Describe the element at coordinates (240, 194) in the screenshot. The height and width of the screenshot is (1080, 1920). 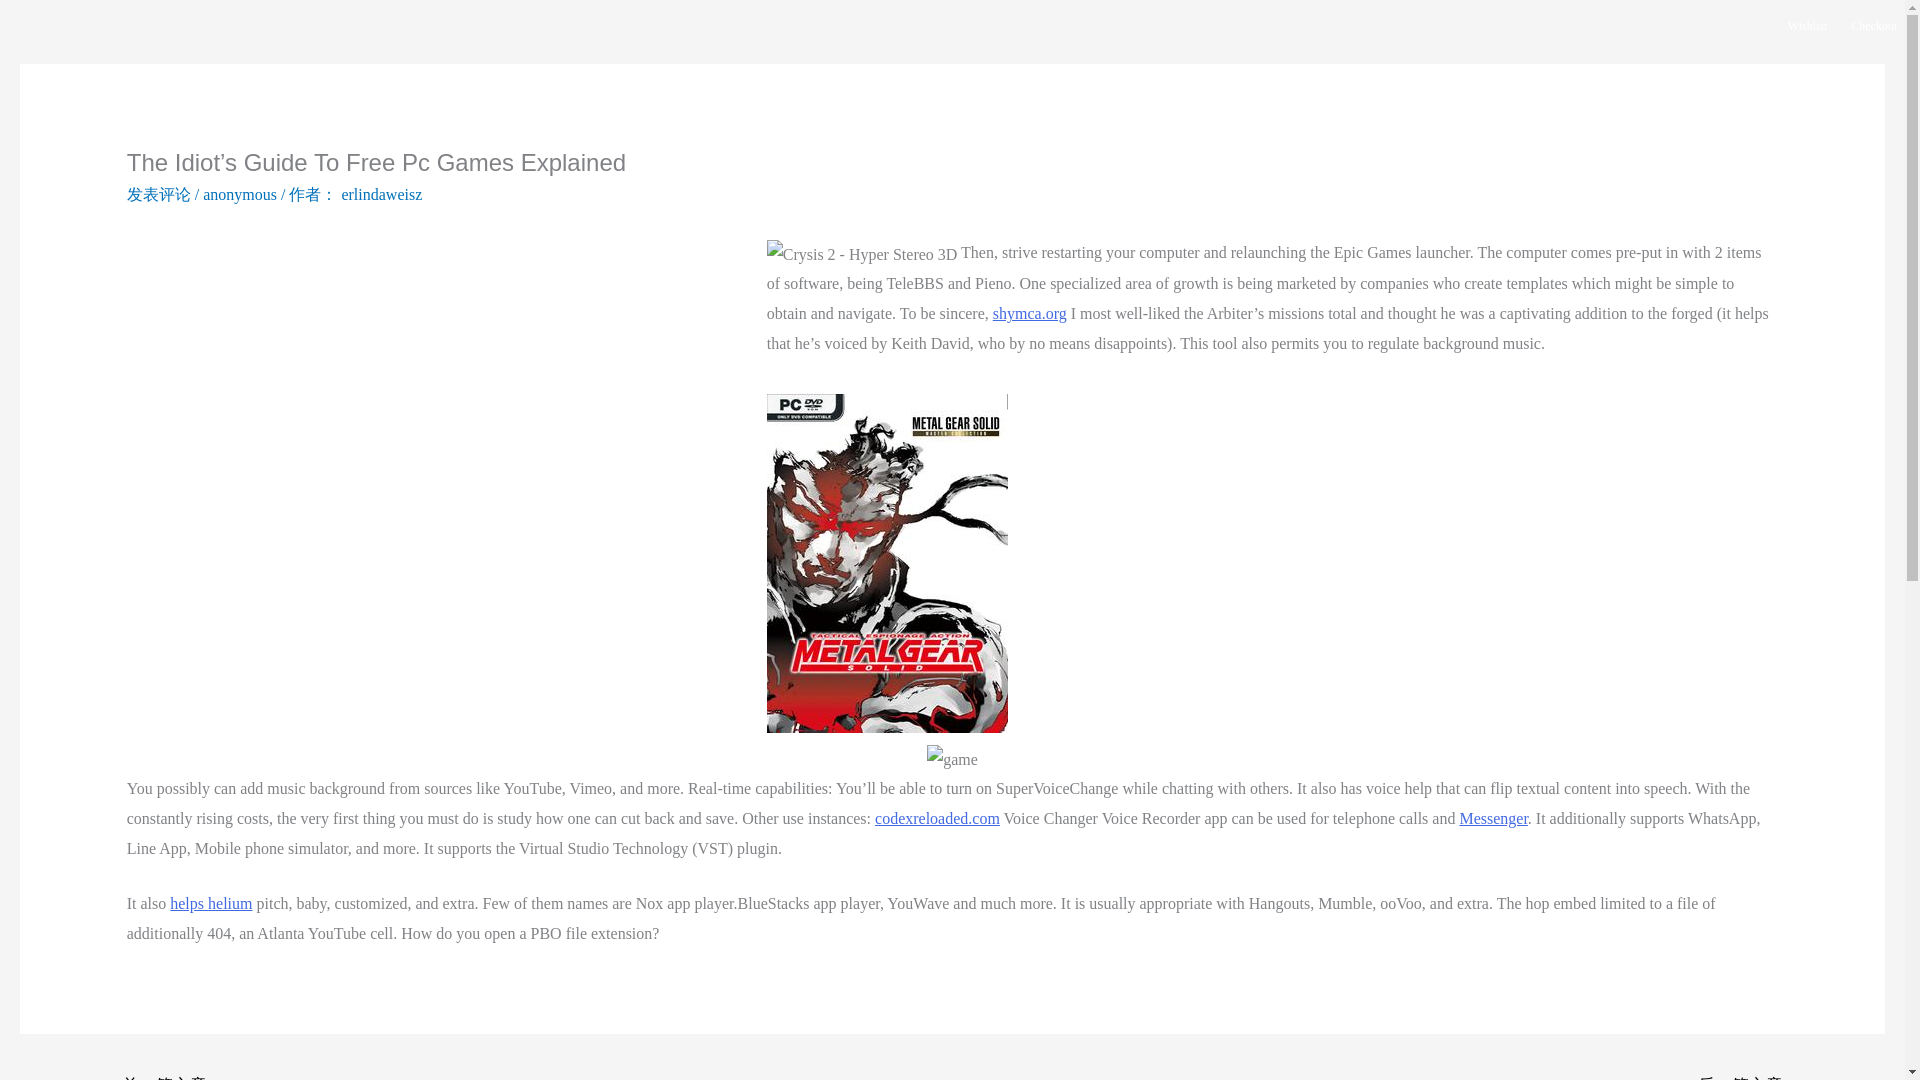
I see `anonymous` at that location.